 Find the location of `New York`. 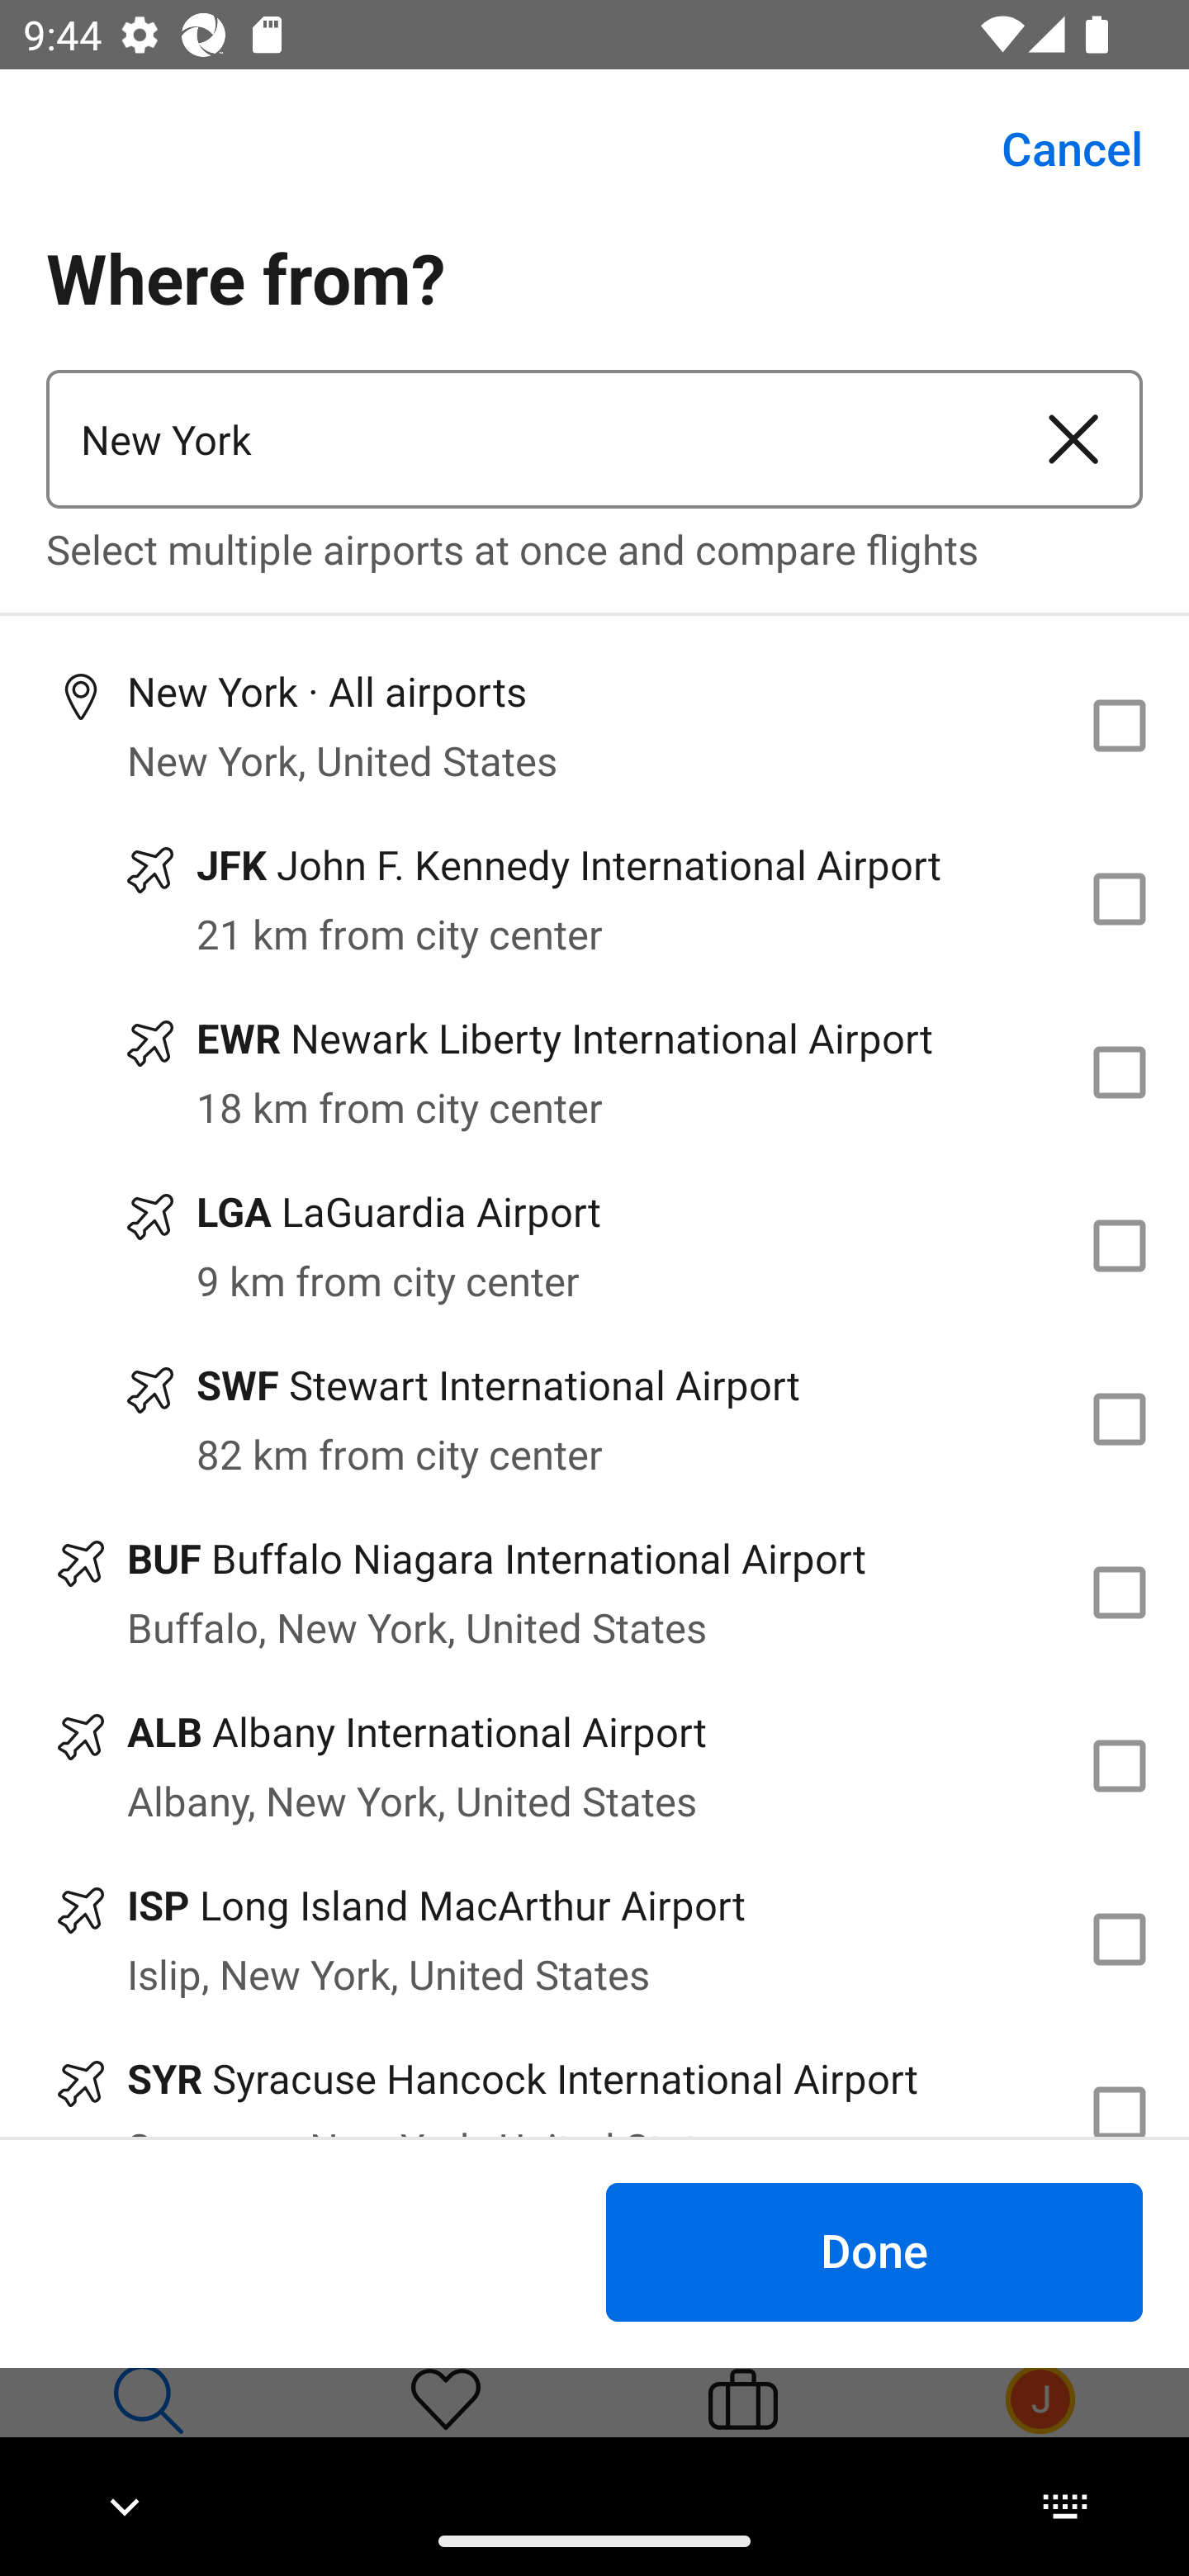

New York is located at coordinates (525, 439).